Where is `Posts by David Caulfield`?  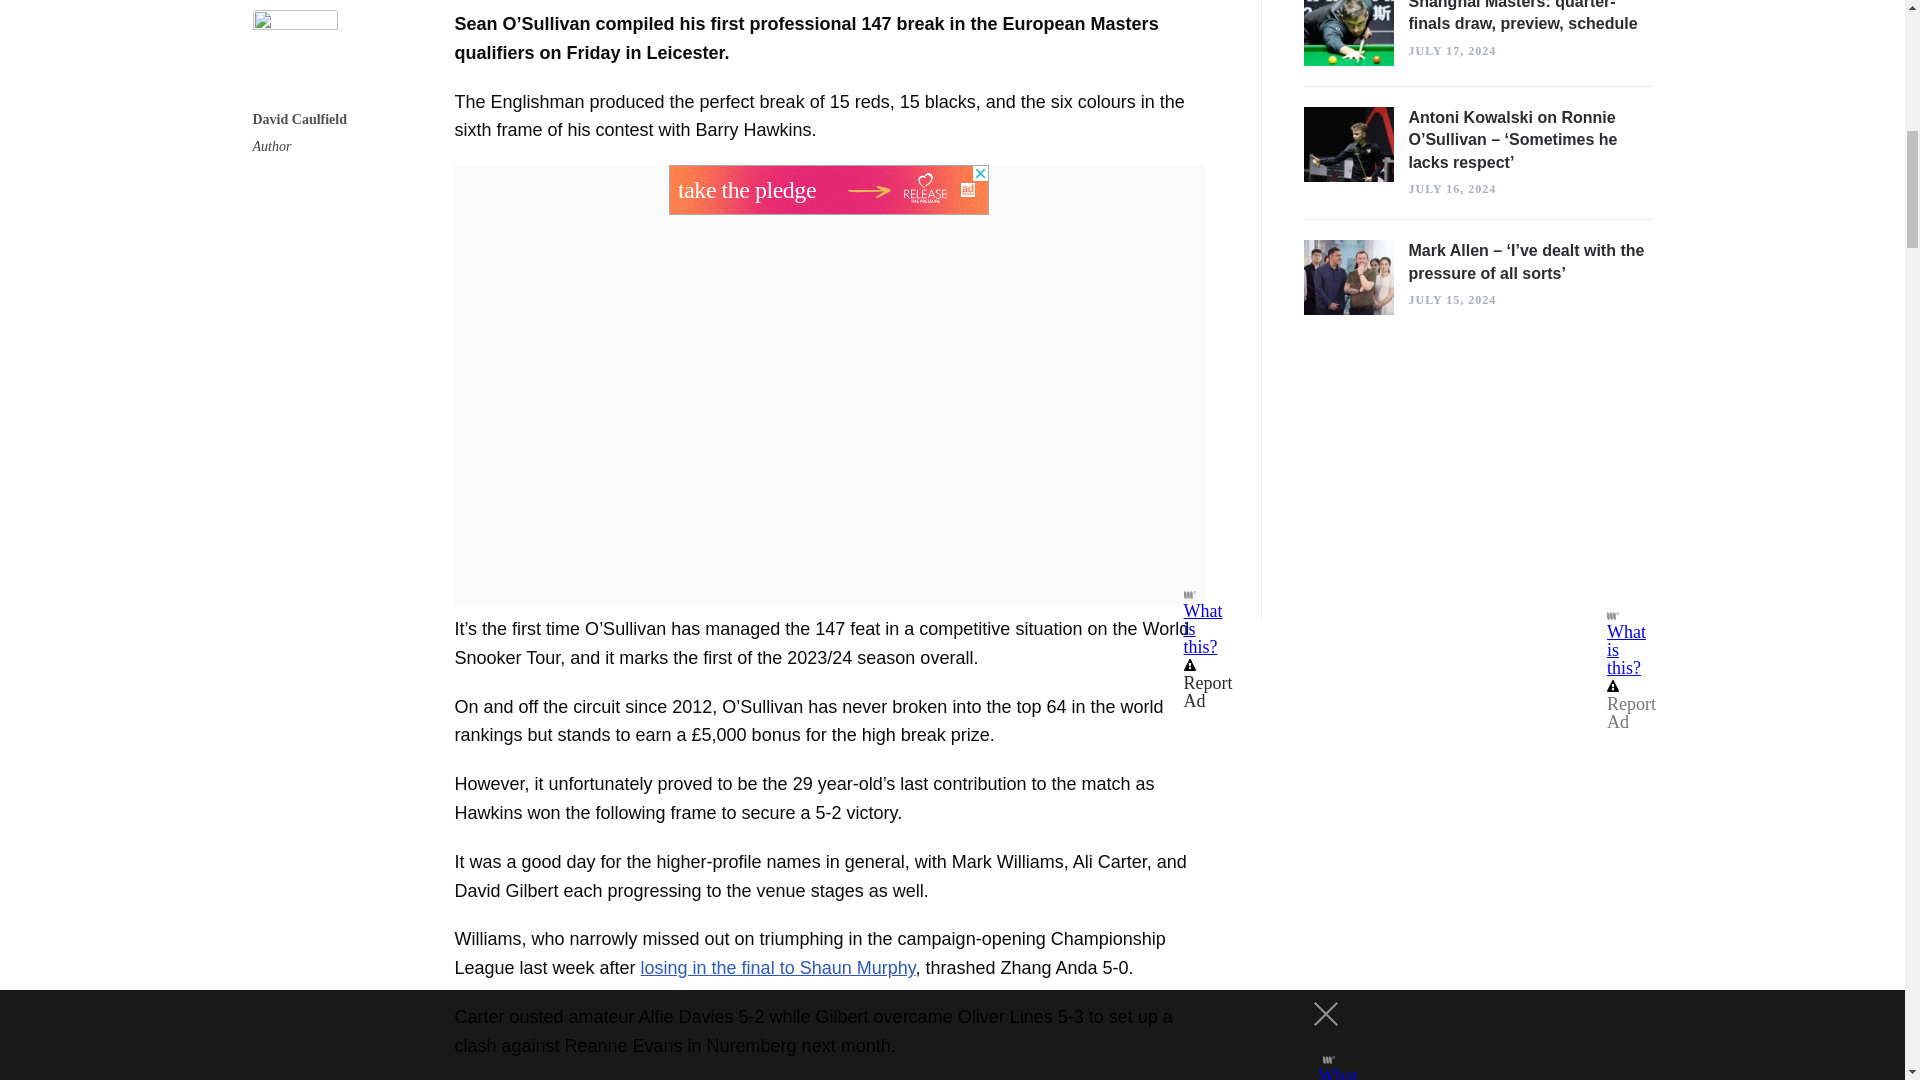 Posts by David Caulfield is located at coordinates (299, 120).